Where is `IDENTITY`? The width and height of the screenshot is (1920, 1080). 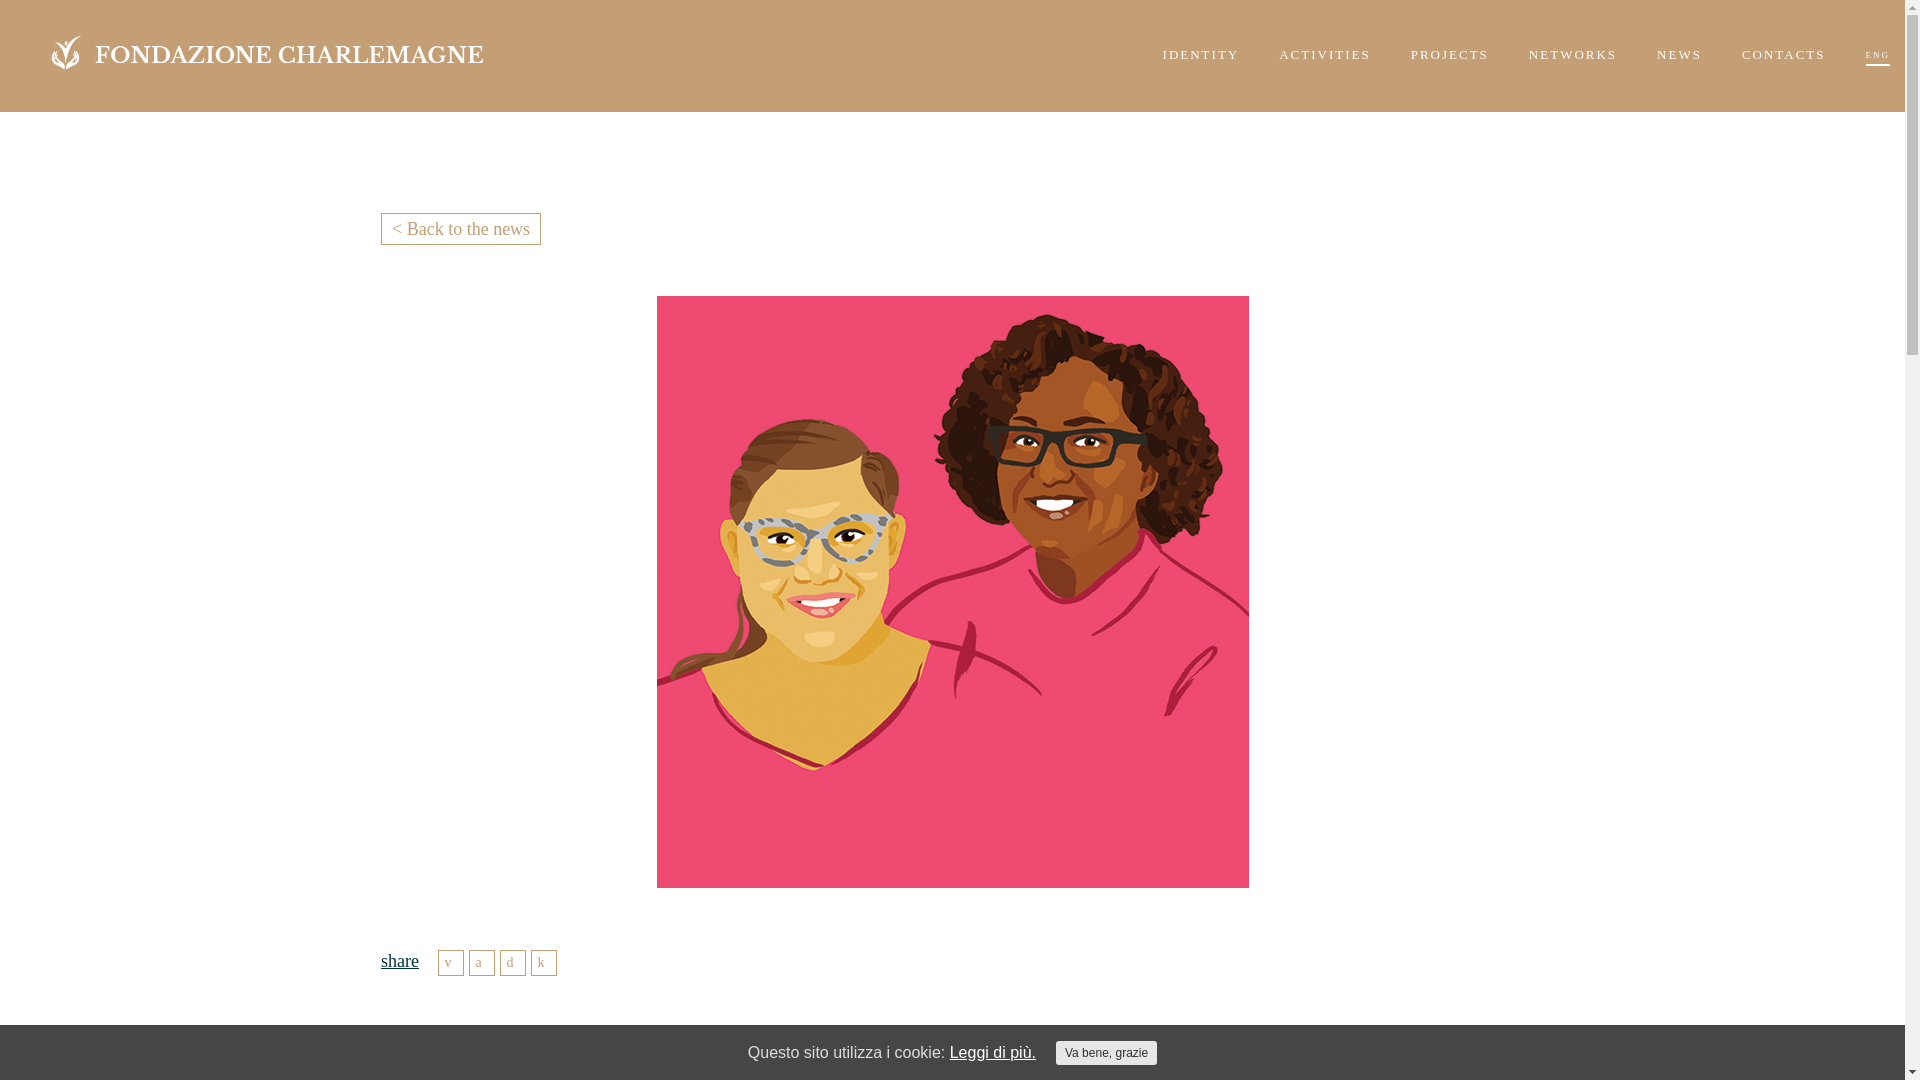
IDENTITY is located at coordinates (1202, 44).